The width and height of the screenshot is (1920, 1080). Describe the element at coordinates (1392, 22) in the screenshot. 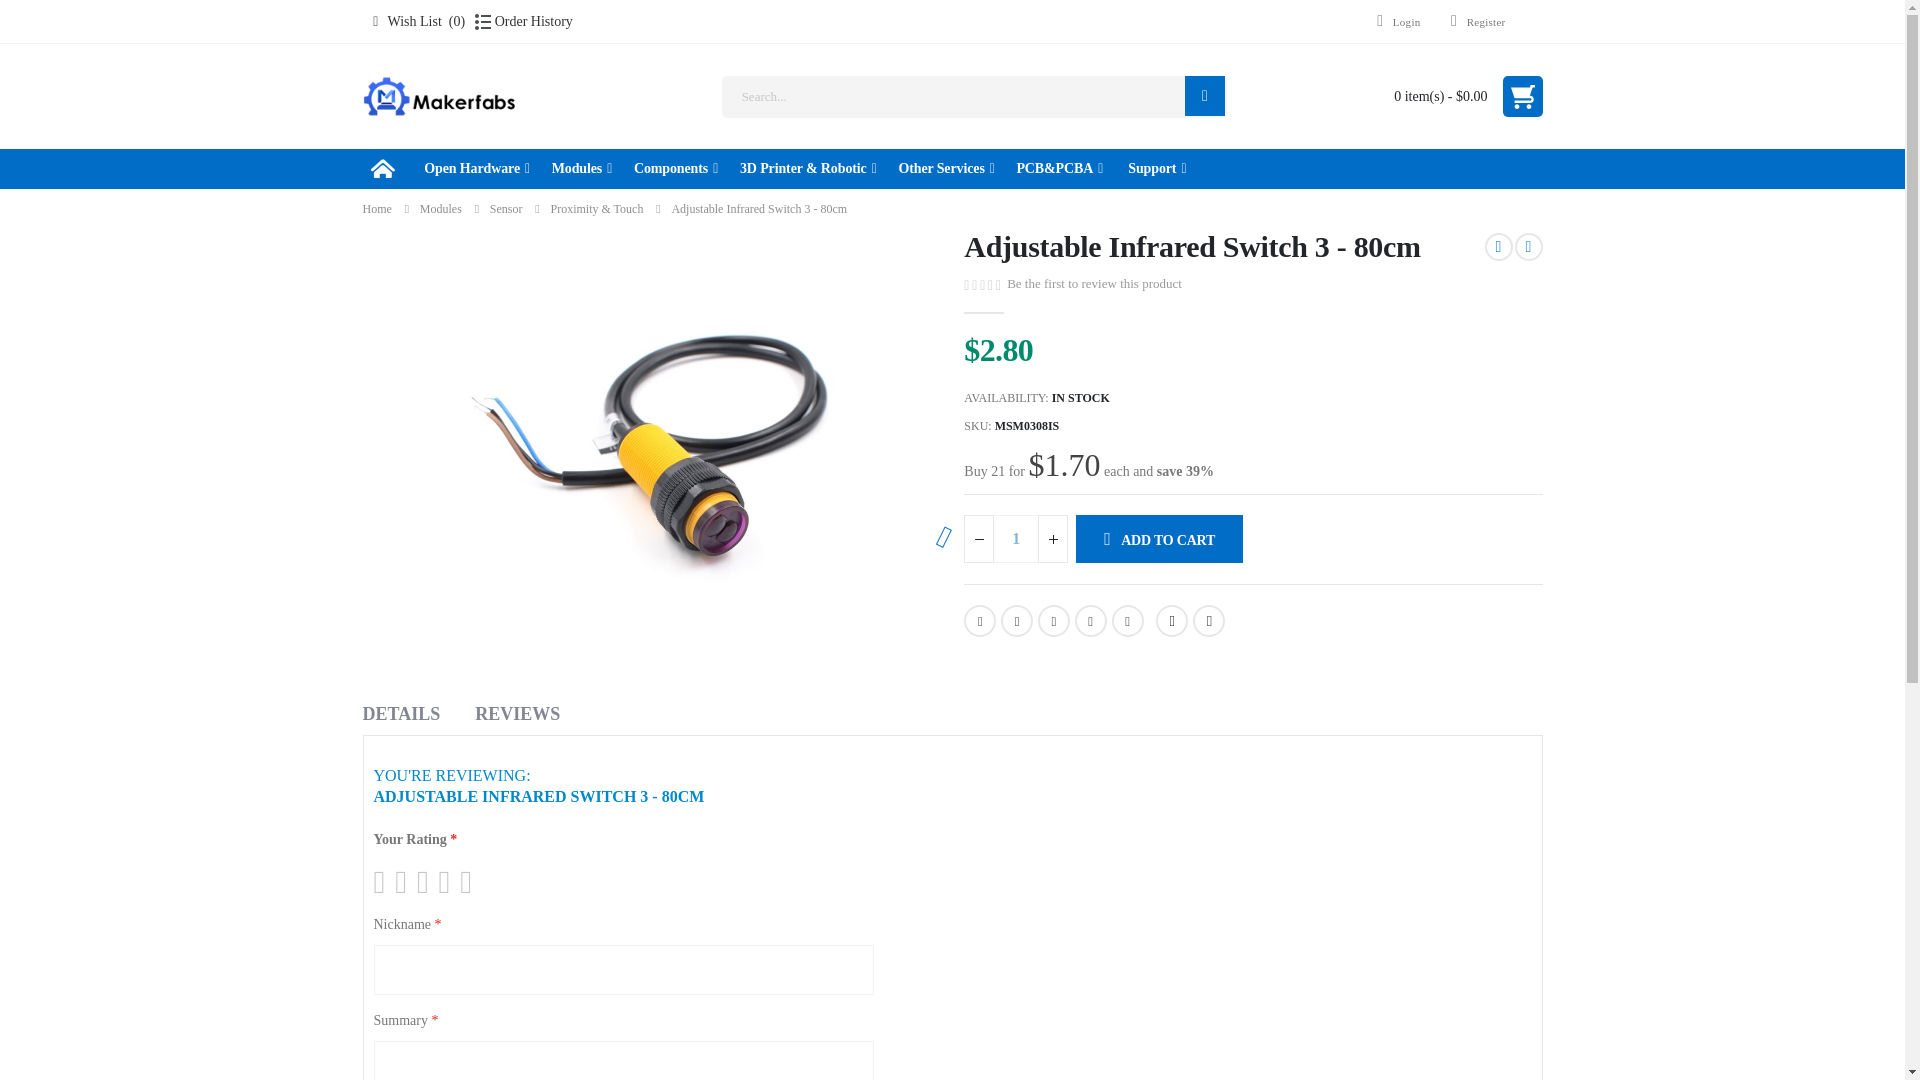

I see `Login` at that location.